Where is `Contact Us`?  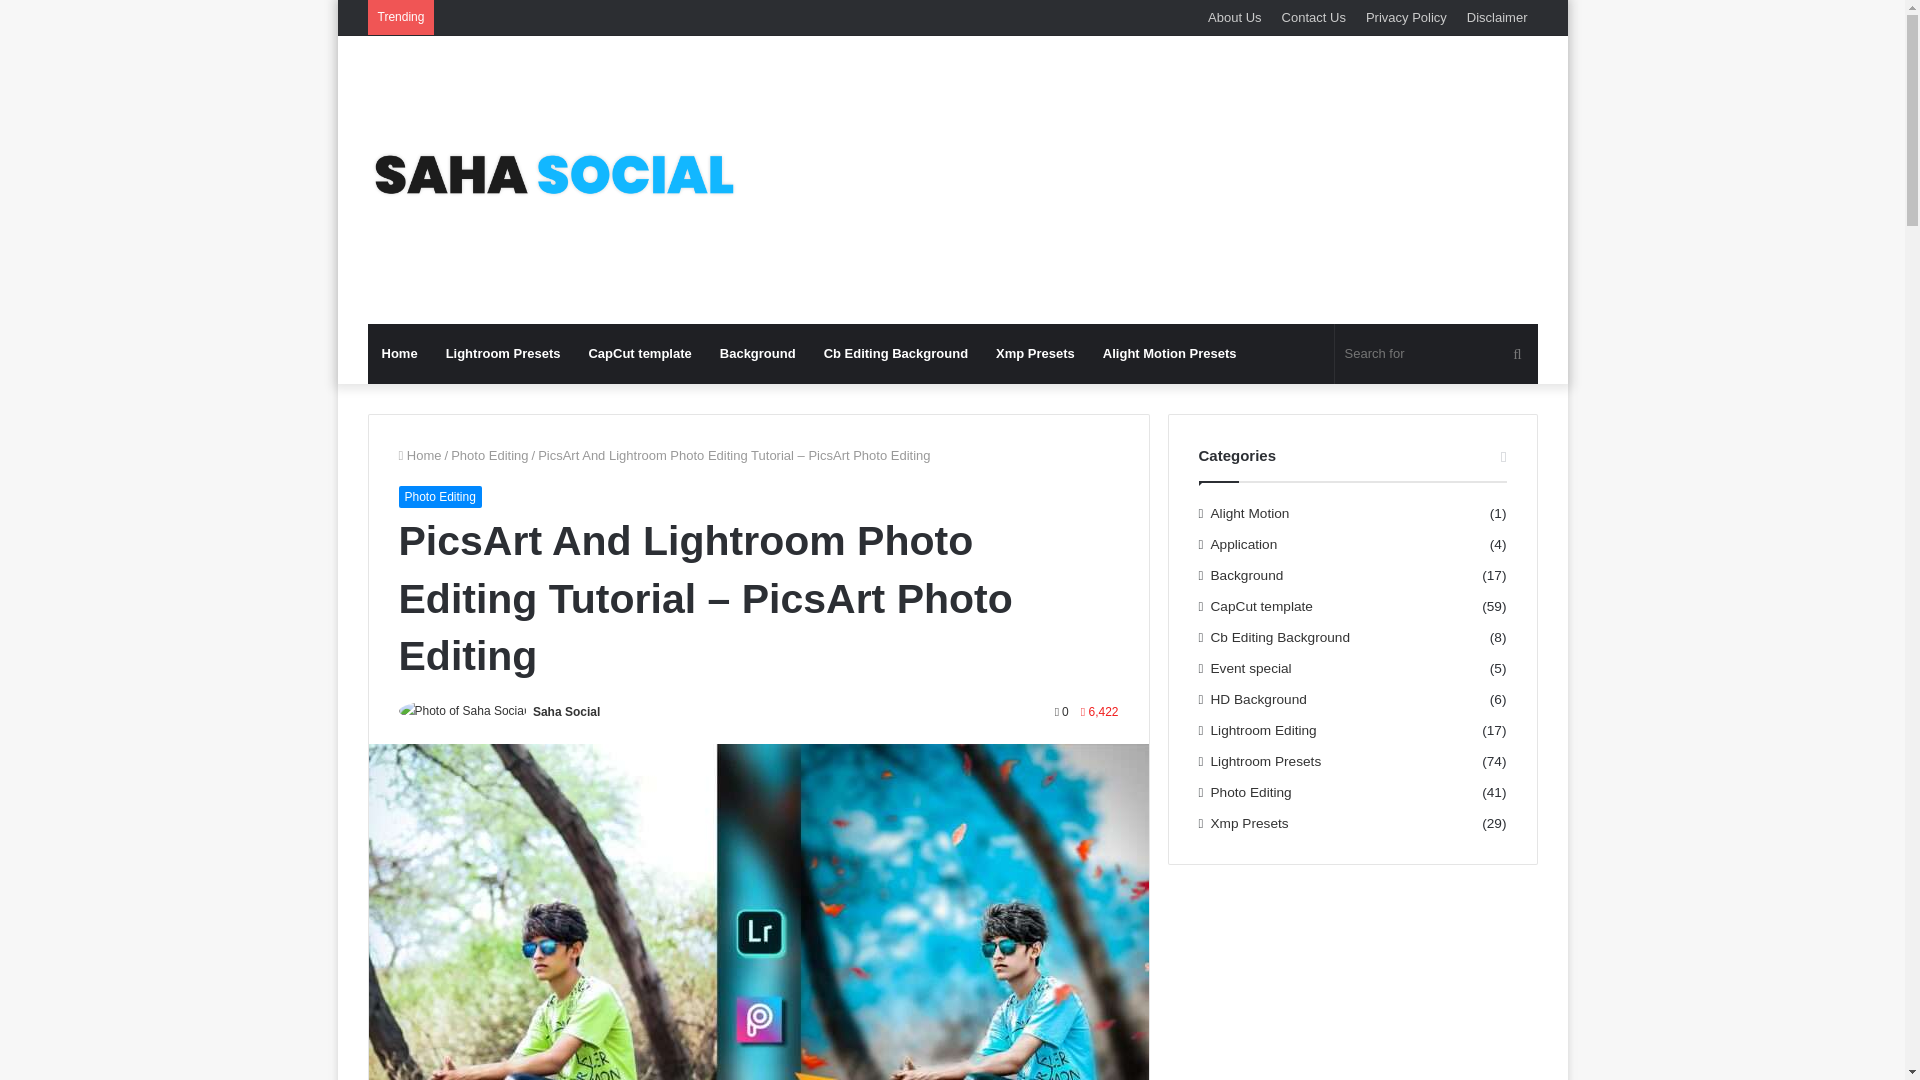
Contact Us is located at coordinates (1313, 17).